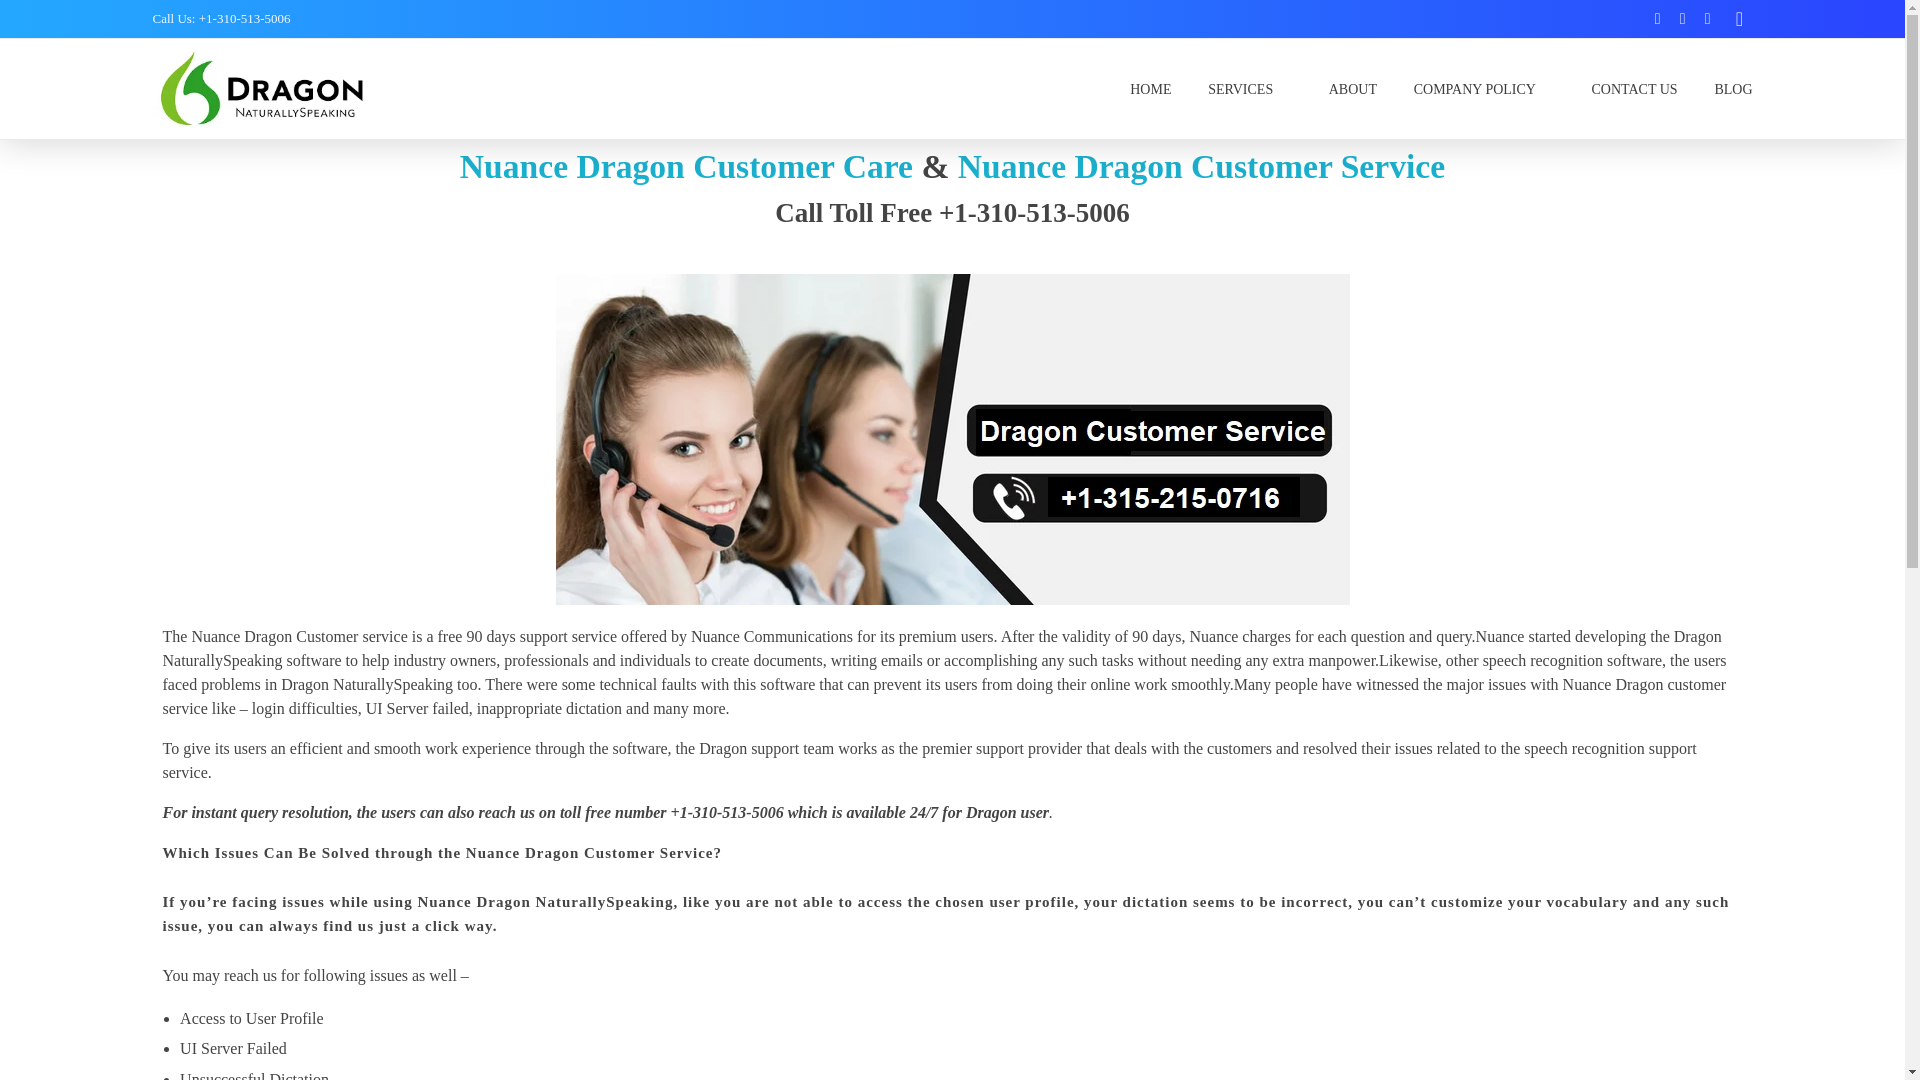 This screenshot has height=1080, width=1920. What do you see at coordinates (1634, 88) in the screenshot?
I see `CONTACT US` at bounding box center [1634, 88].